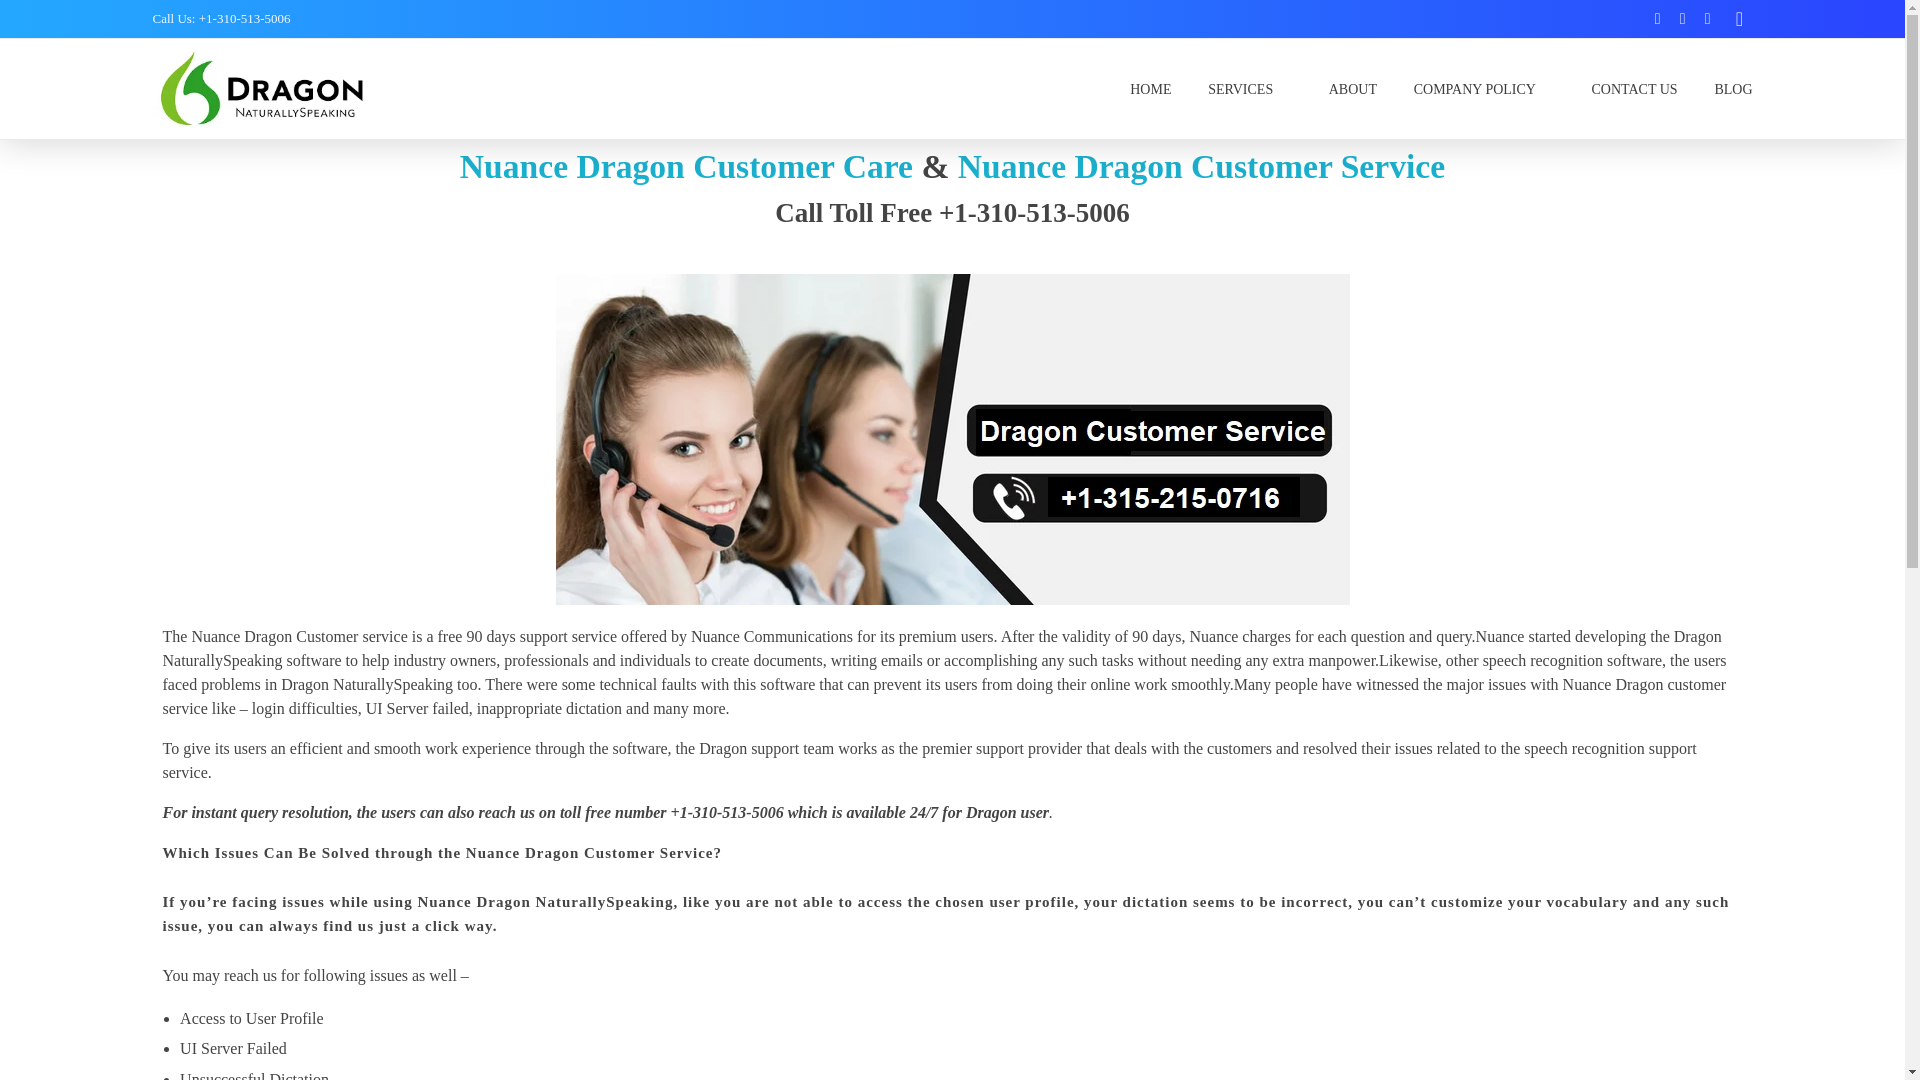 This screenshot has height=1080, width=1920. What do you see at coordinates (1634, 88) in the screenshot?
I see `CONTACT US` at bounding box center [1634, 88].